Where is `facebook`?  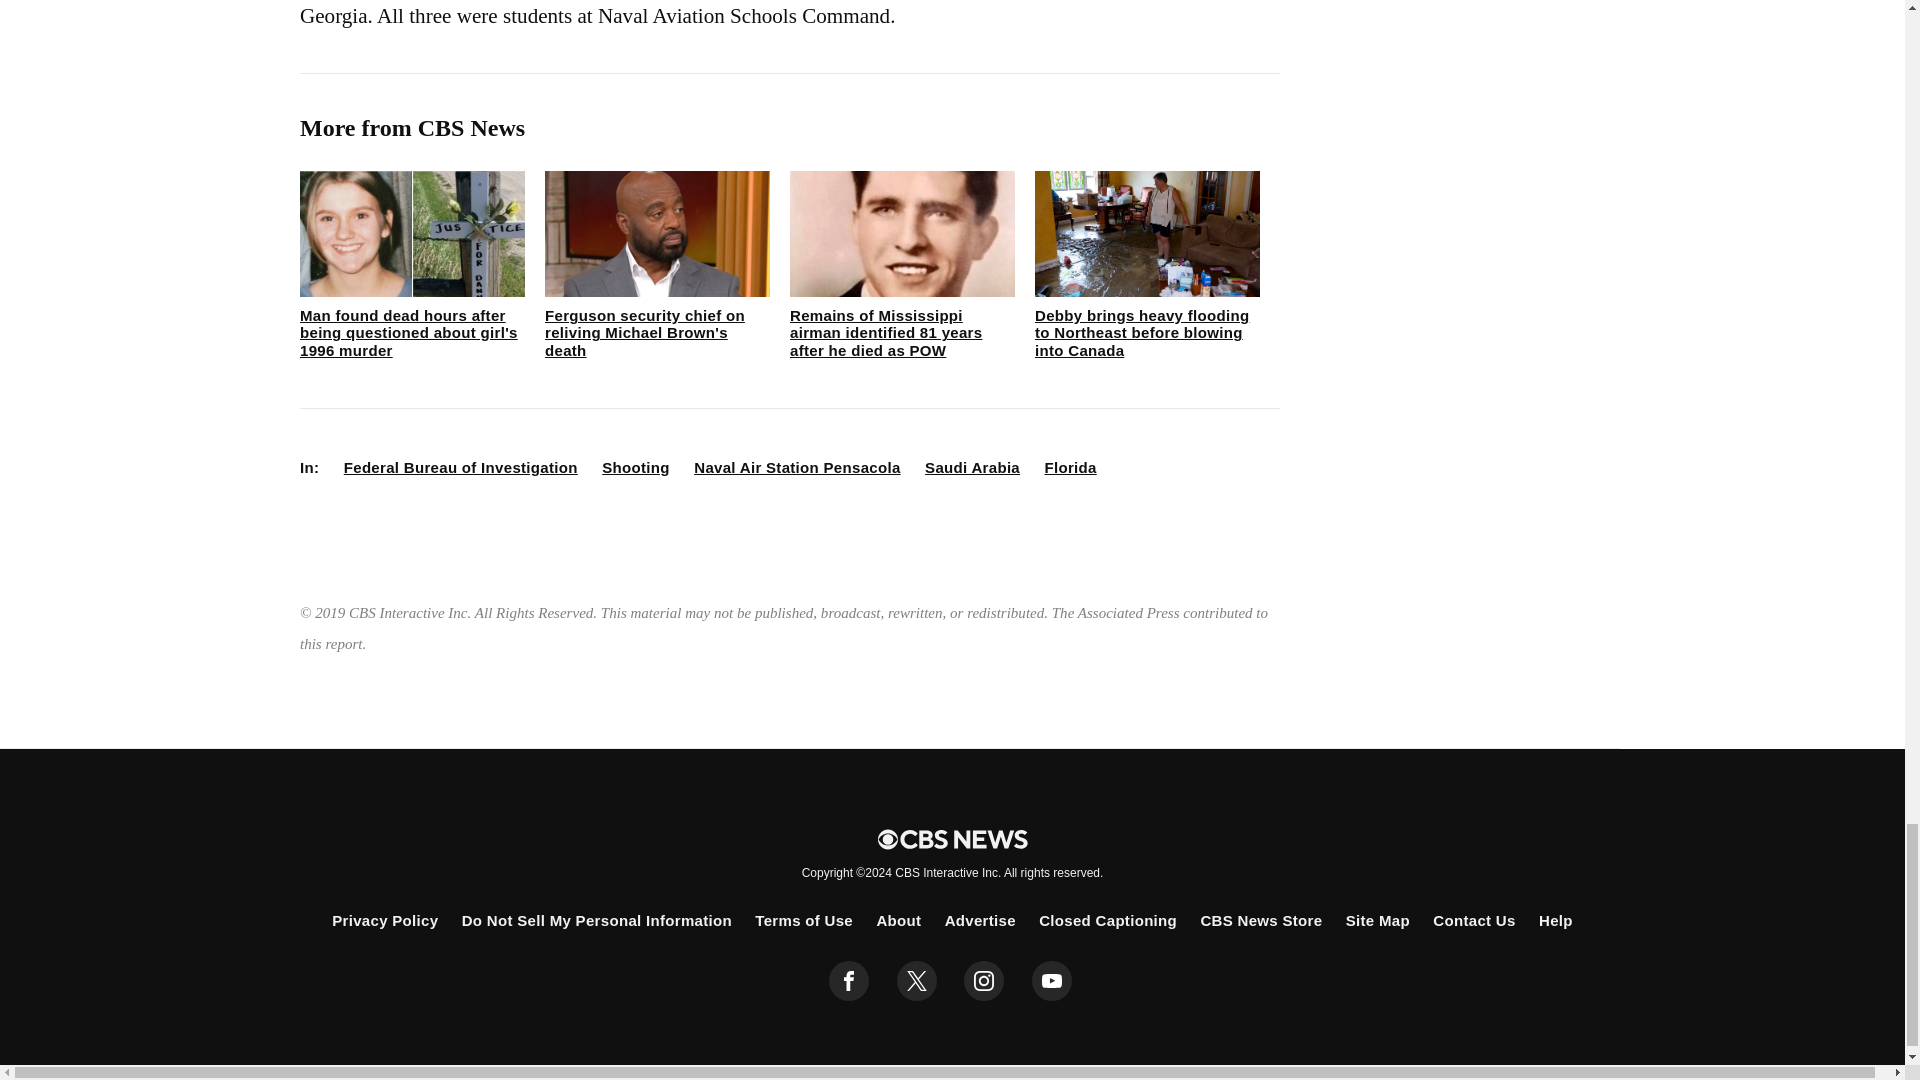 facebook is located at coordinates (849, 981).